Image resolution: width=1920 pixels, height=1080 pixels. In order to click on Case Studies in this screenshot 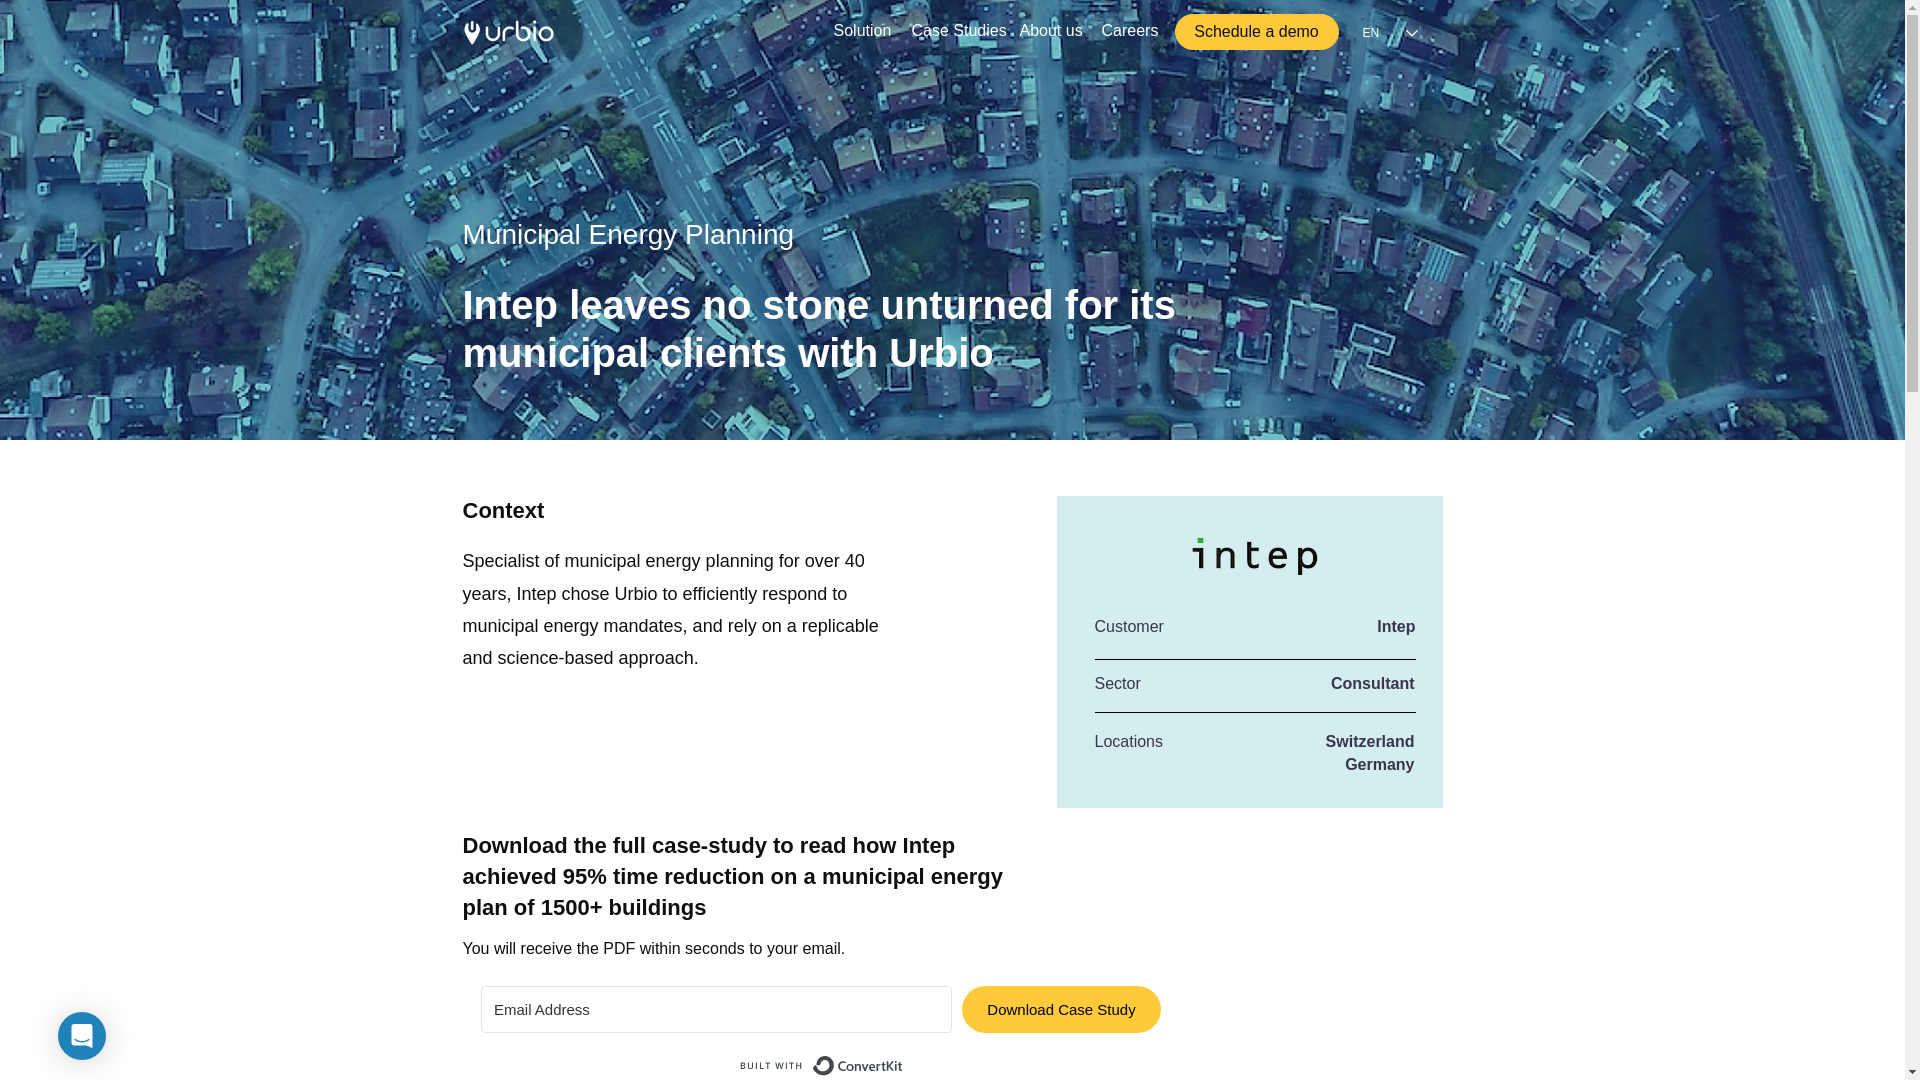, I will do `click(956, 31)`.